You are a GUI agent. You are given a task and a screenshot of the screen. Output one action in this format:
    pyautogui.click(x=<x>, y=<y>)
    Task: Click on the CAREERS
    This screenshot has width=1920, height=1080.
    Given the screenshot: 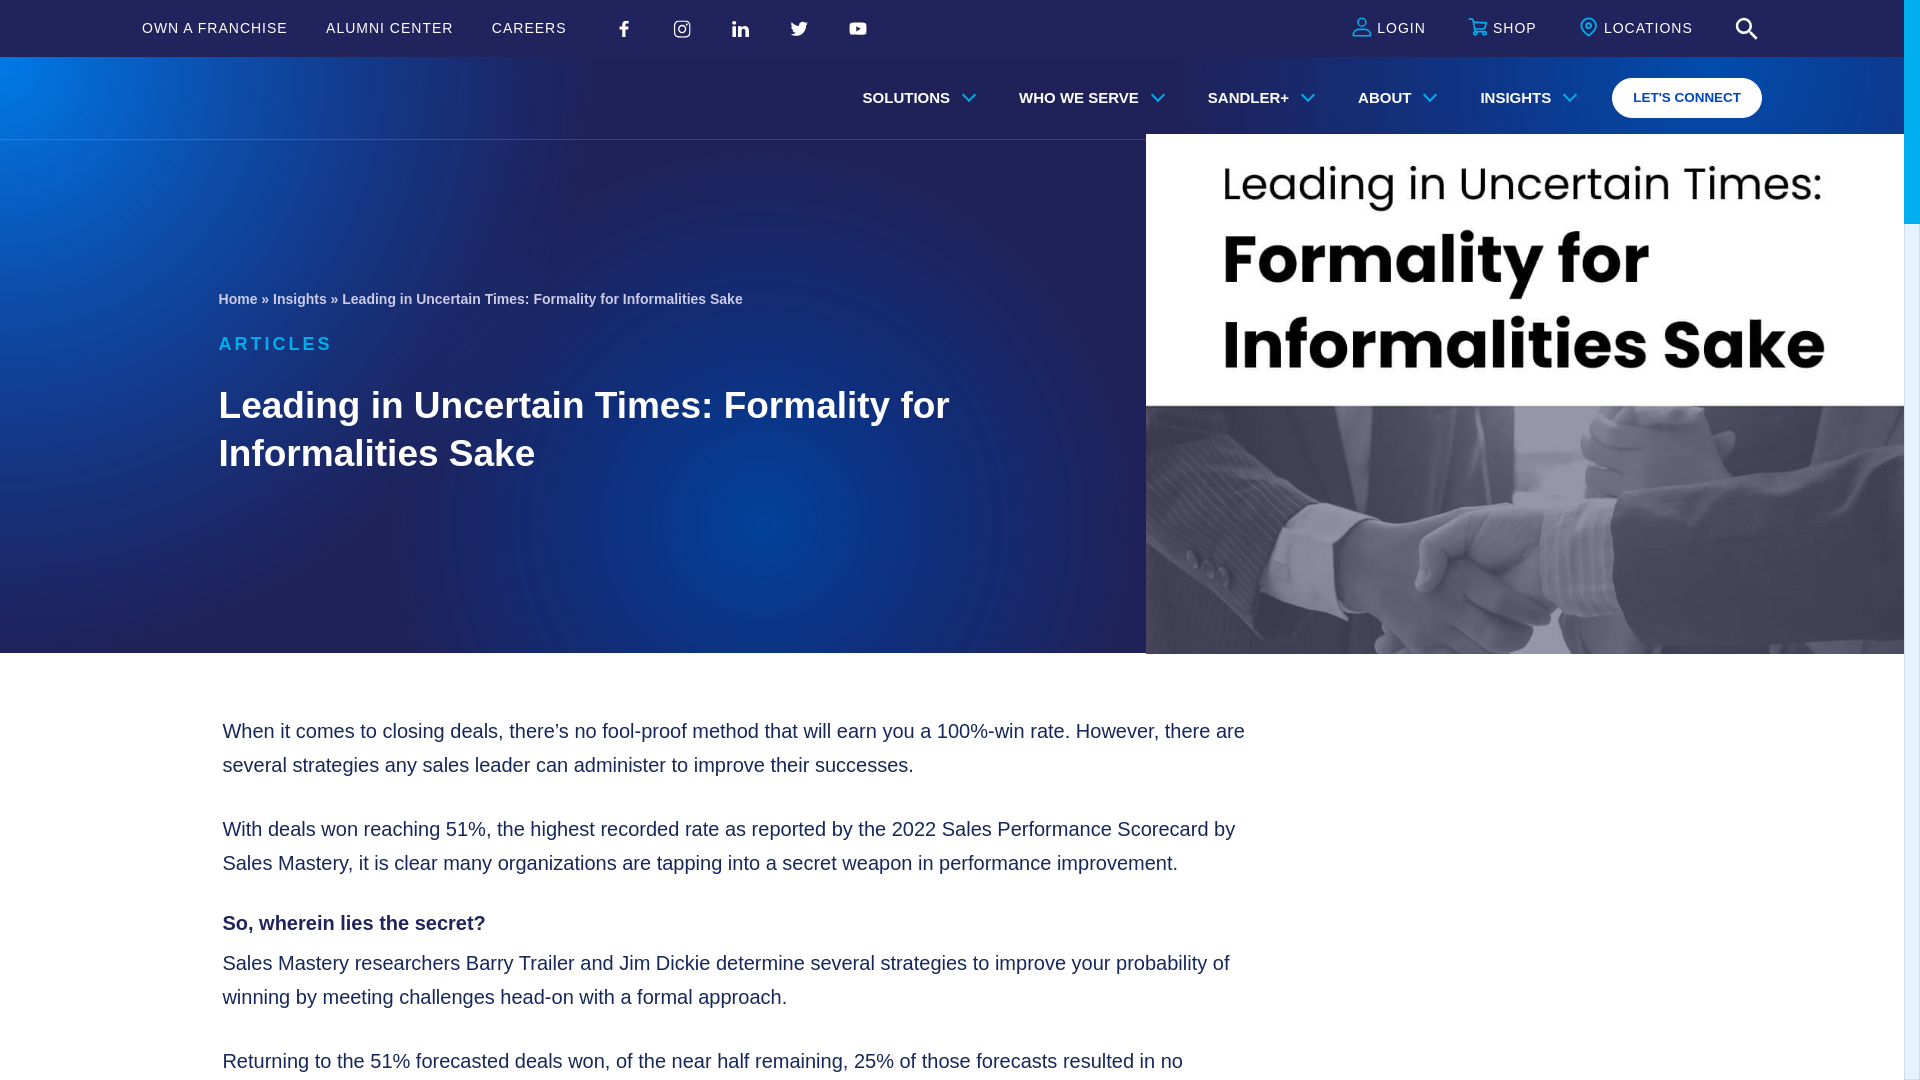 What is the action you would take?
    pyautogui.click(x=528, y=28)
    